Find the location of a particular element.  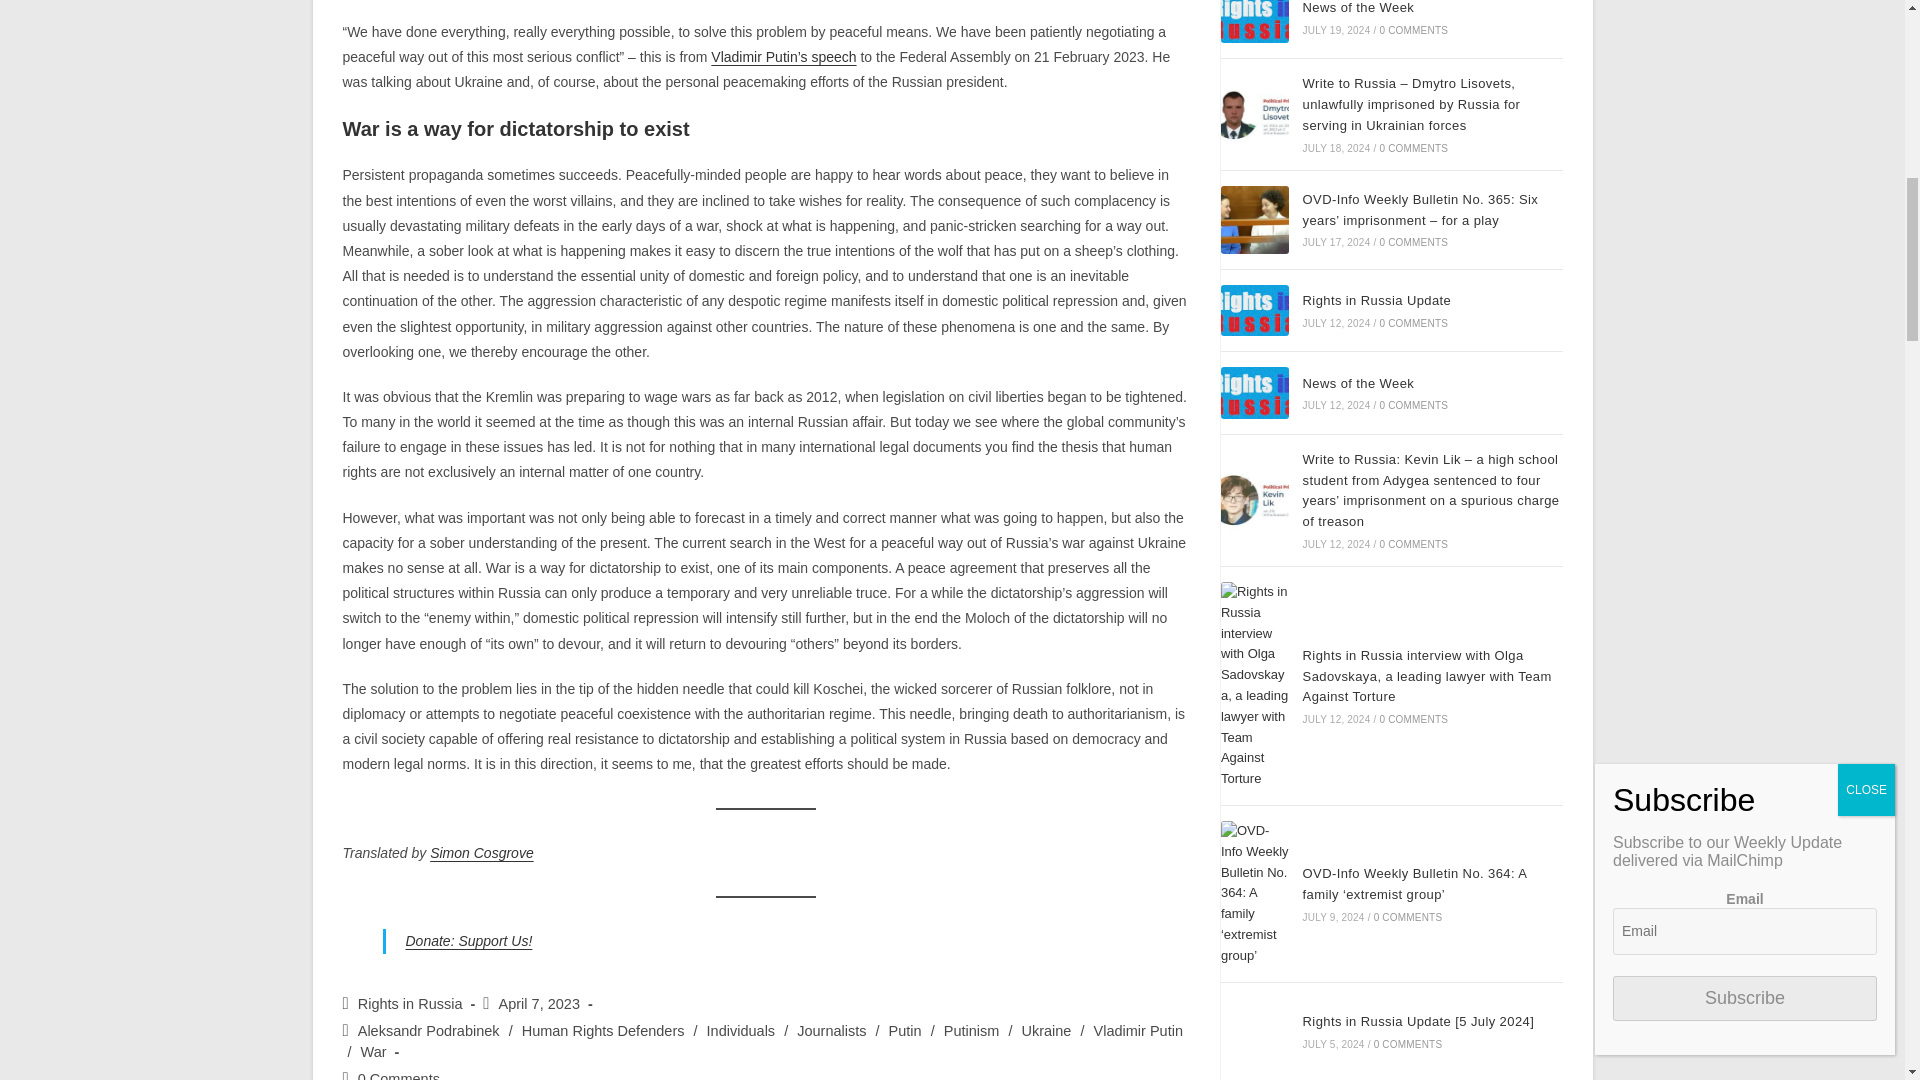

Posts by Rights in Russia is located at coordinates (410, 1003).